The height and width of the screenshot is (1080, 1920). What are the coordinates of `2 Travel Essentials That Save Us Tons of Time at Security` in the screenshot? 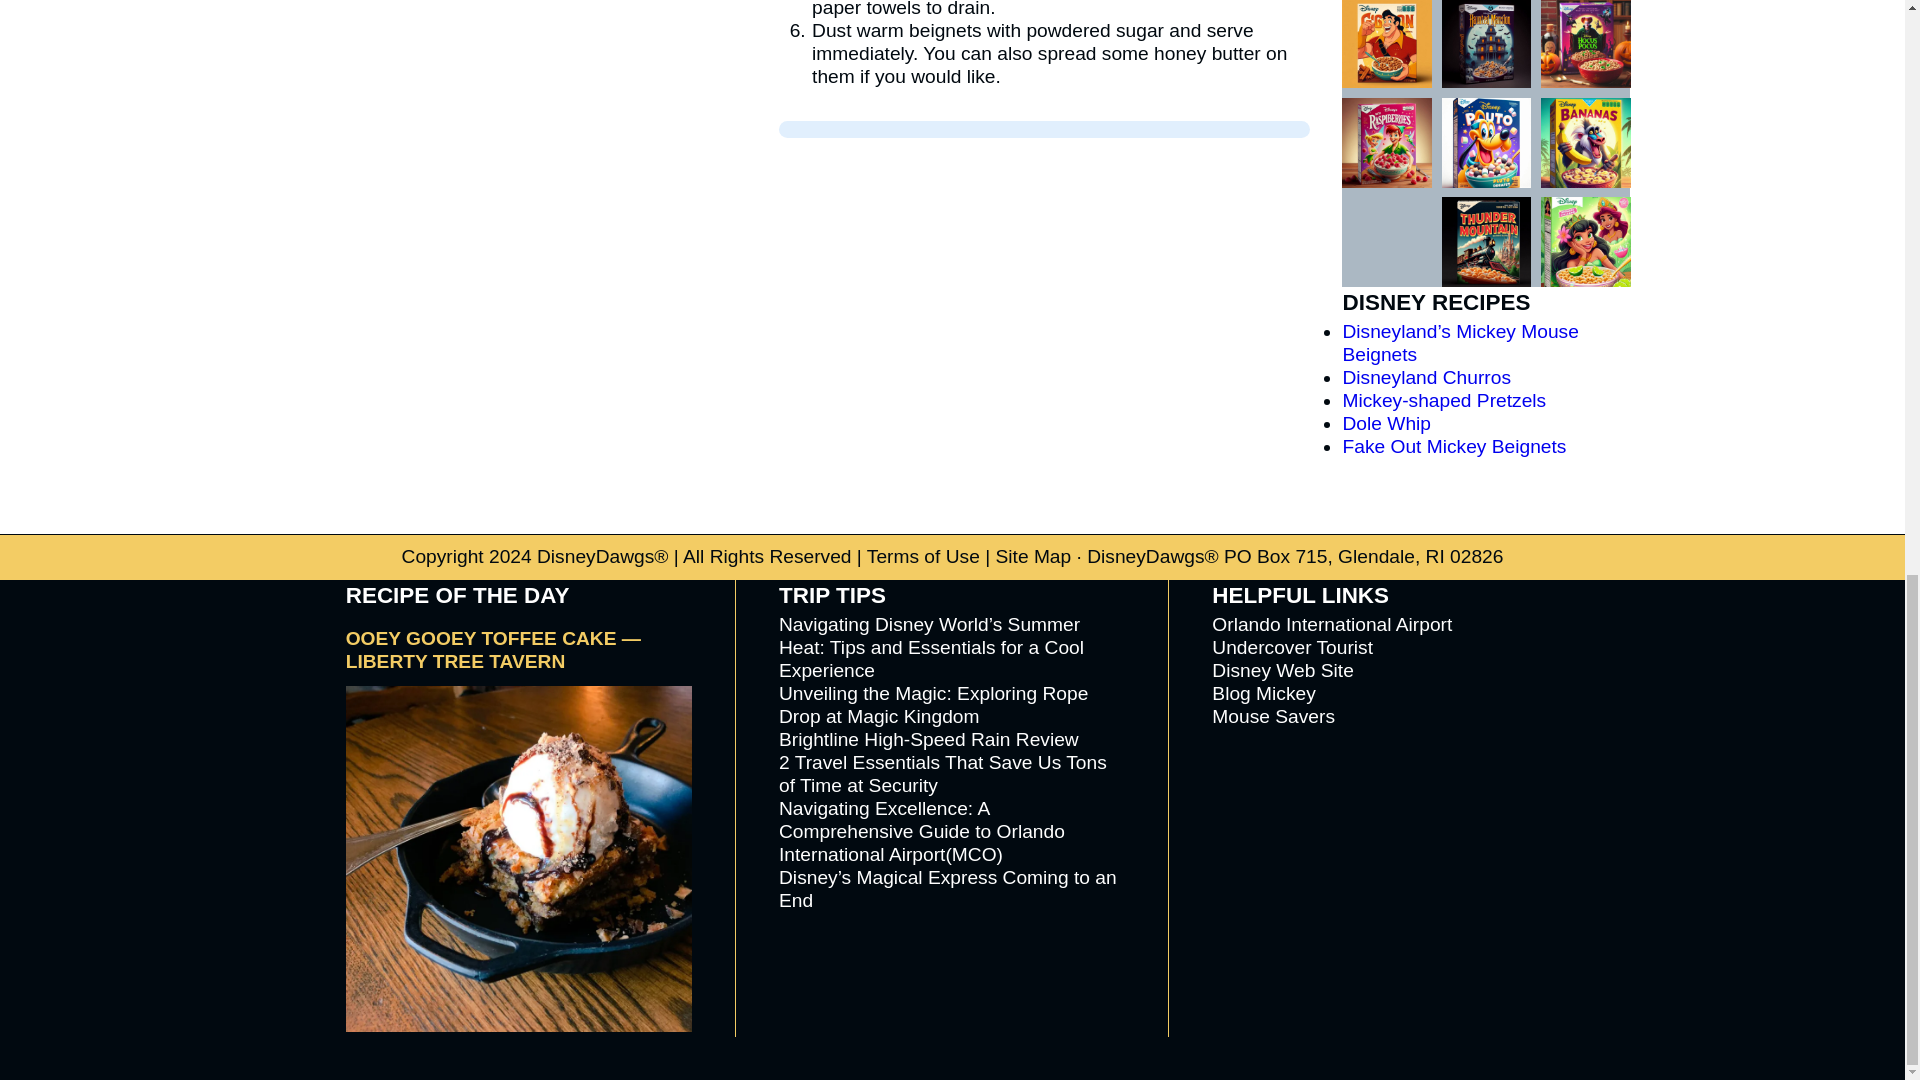 It's located at (943, 773).